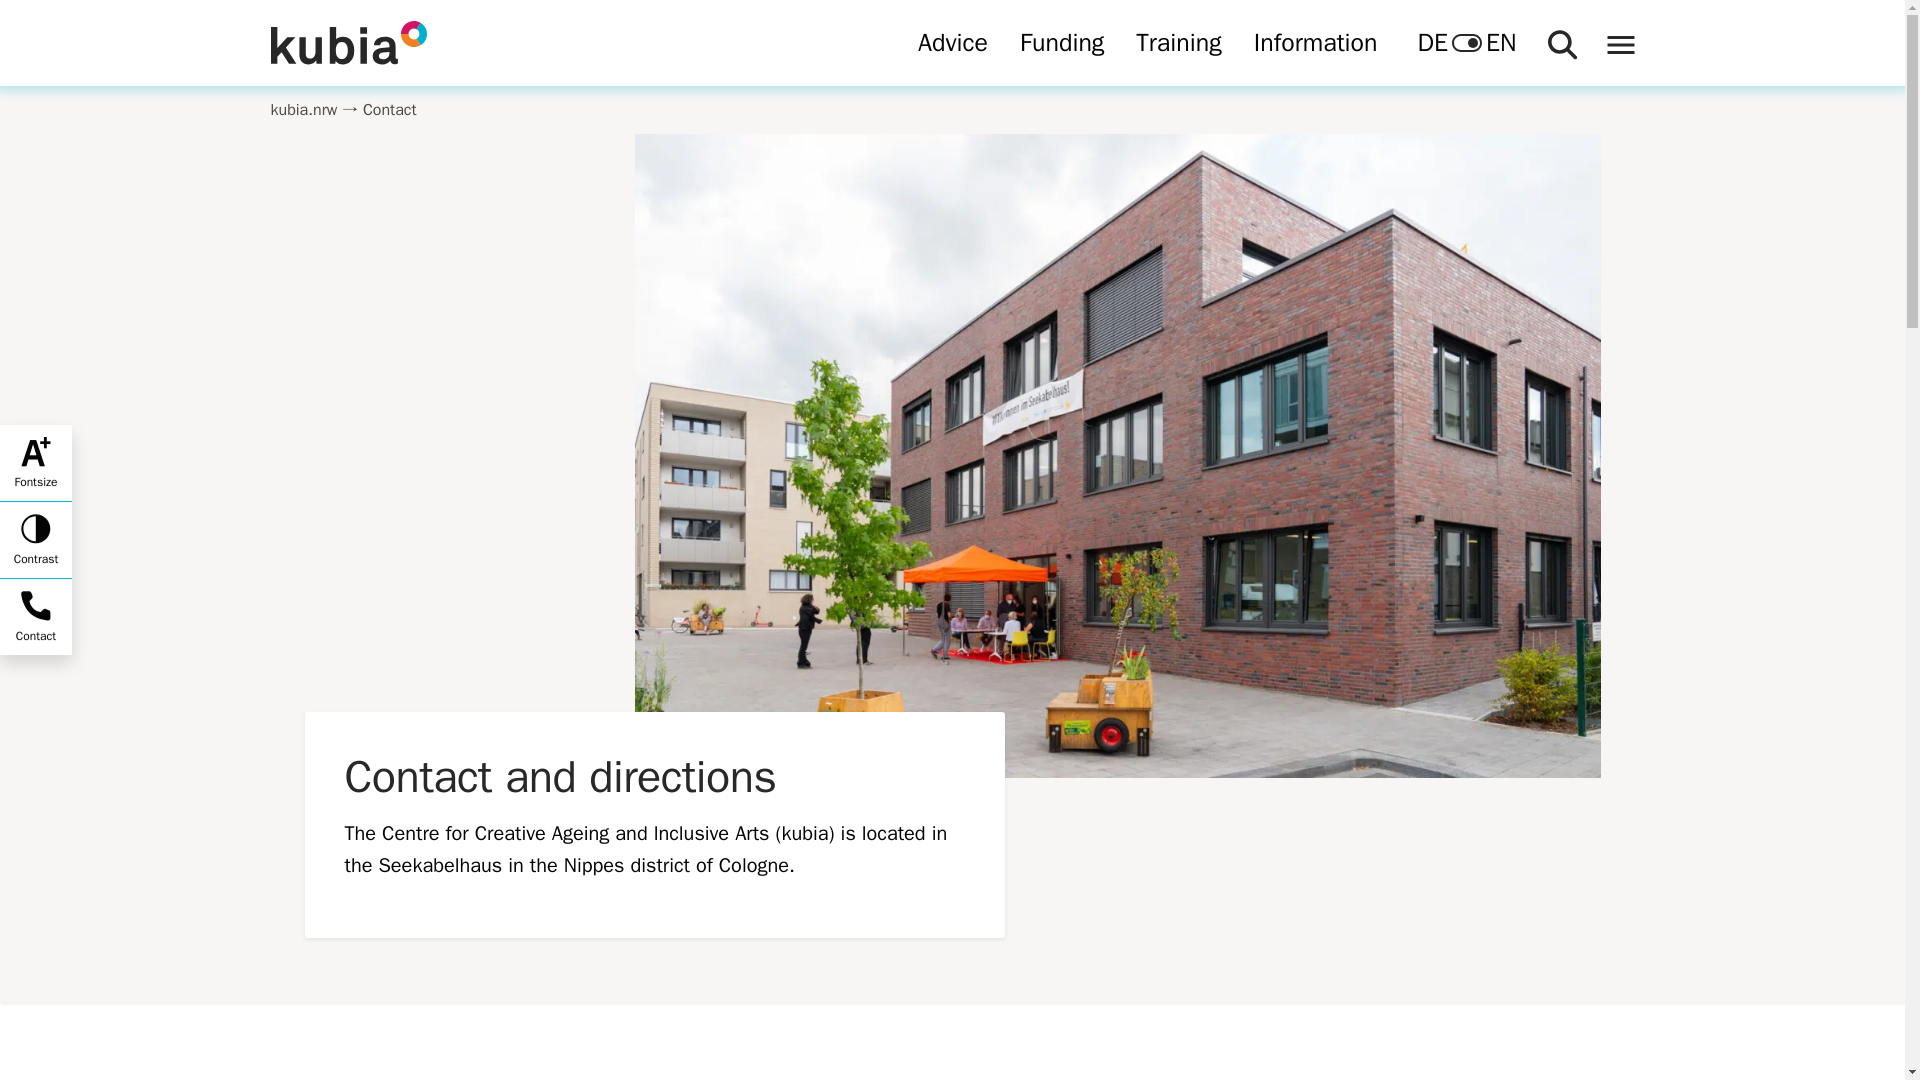 This screenshot has height=1080, width=1920. What do you see at coordinates (578, 43) in the screenshot?
I see `kubia` at bounding box center [578, 43].